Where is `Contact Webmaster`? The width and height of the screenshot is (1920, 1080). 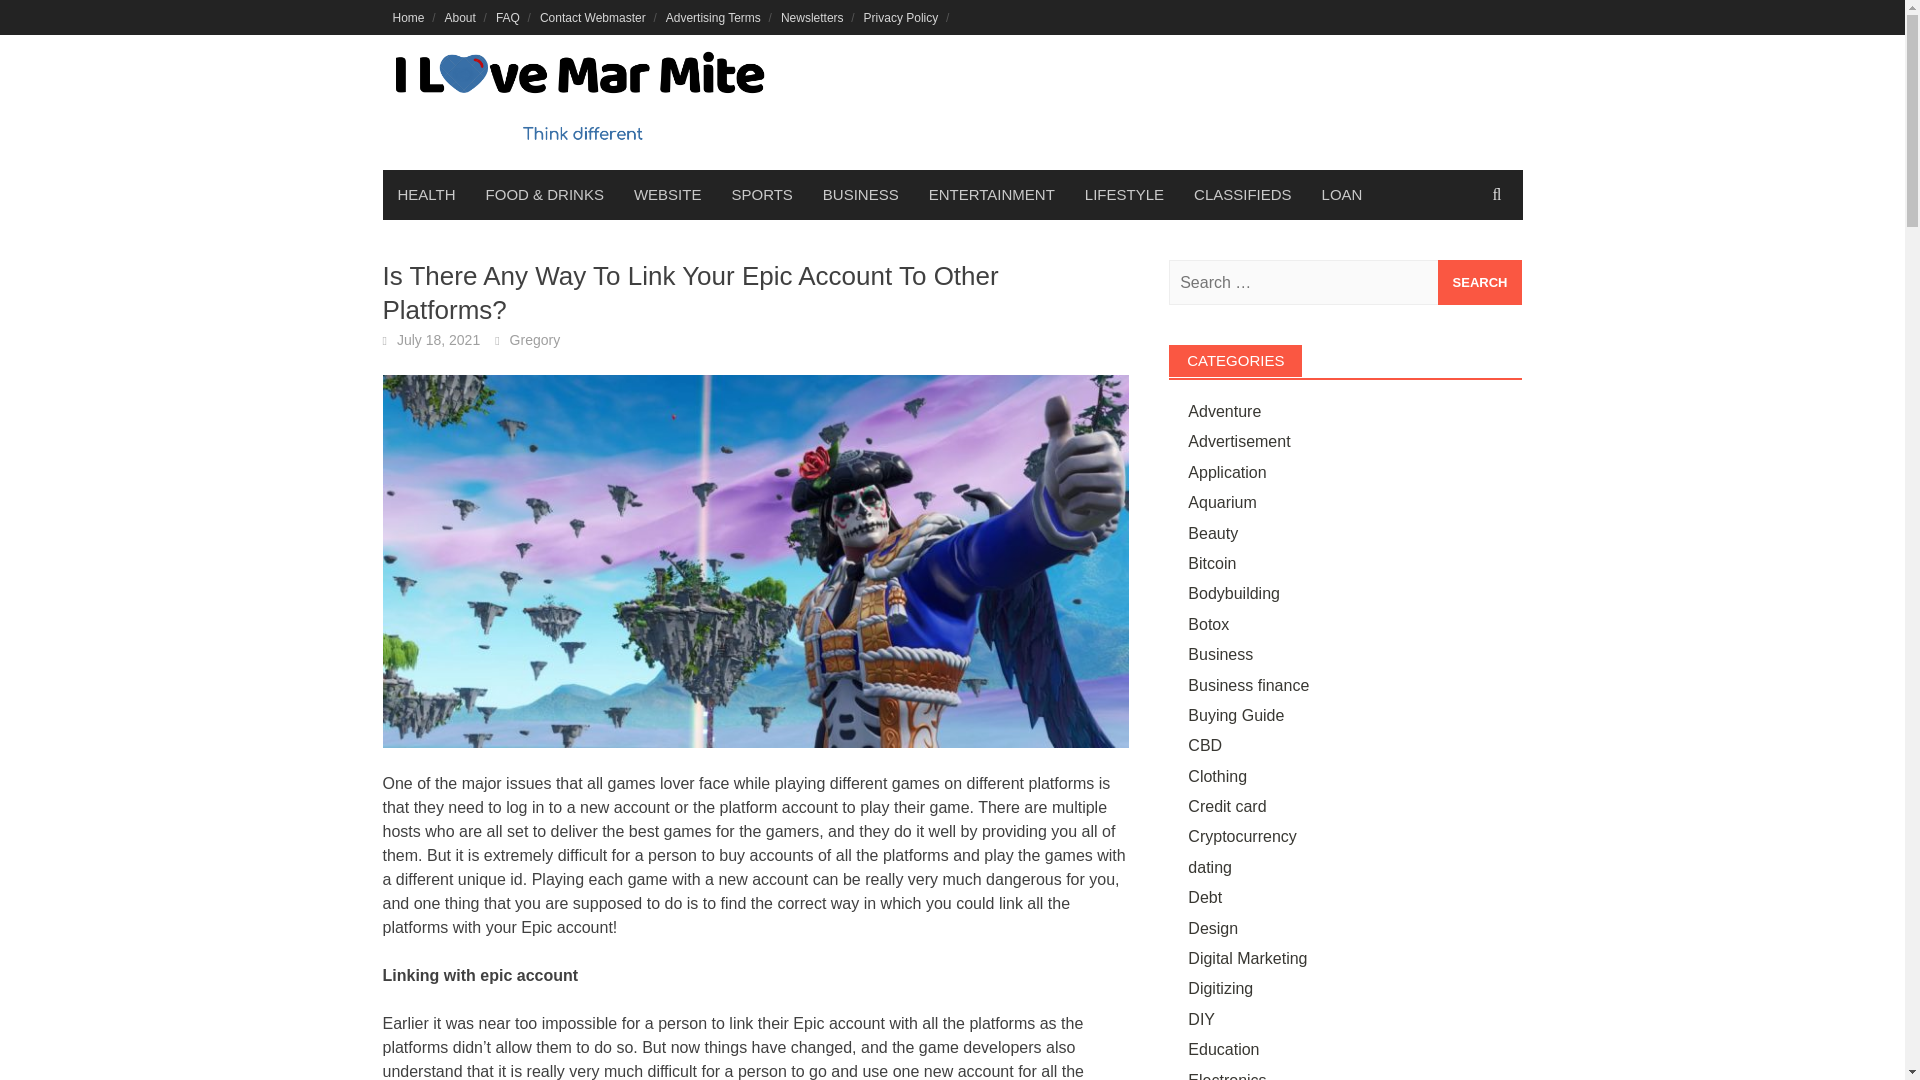
Contact Webmaster is located at coordinates (592, 17).